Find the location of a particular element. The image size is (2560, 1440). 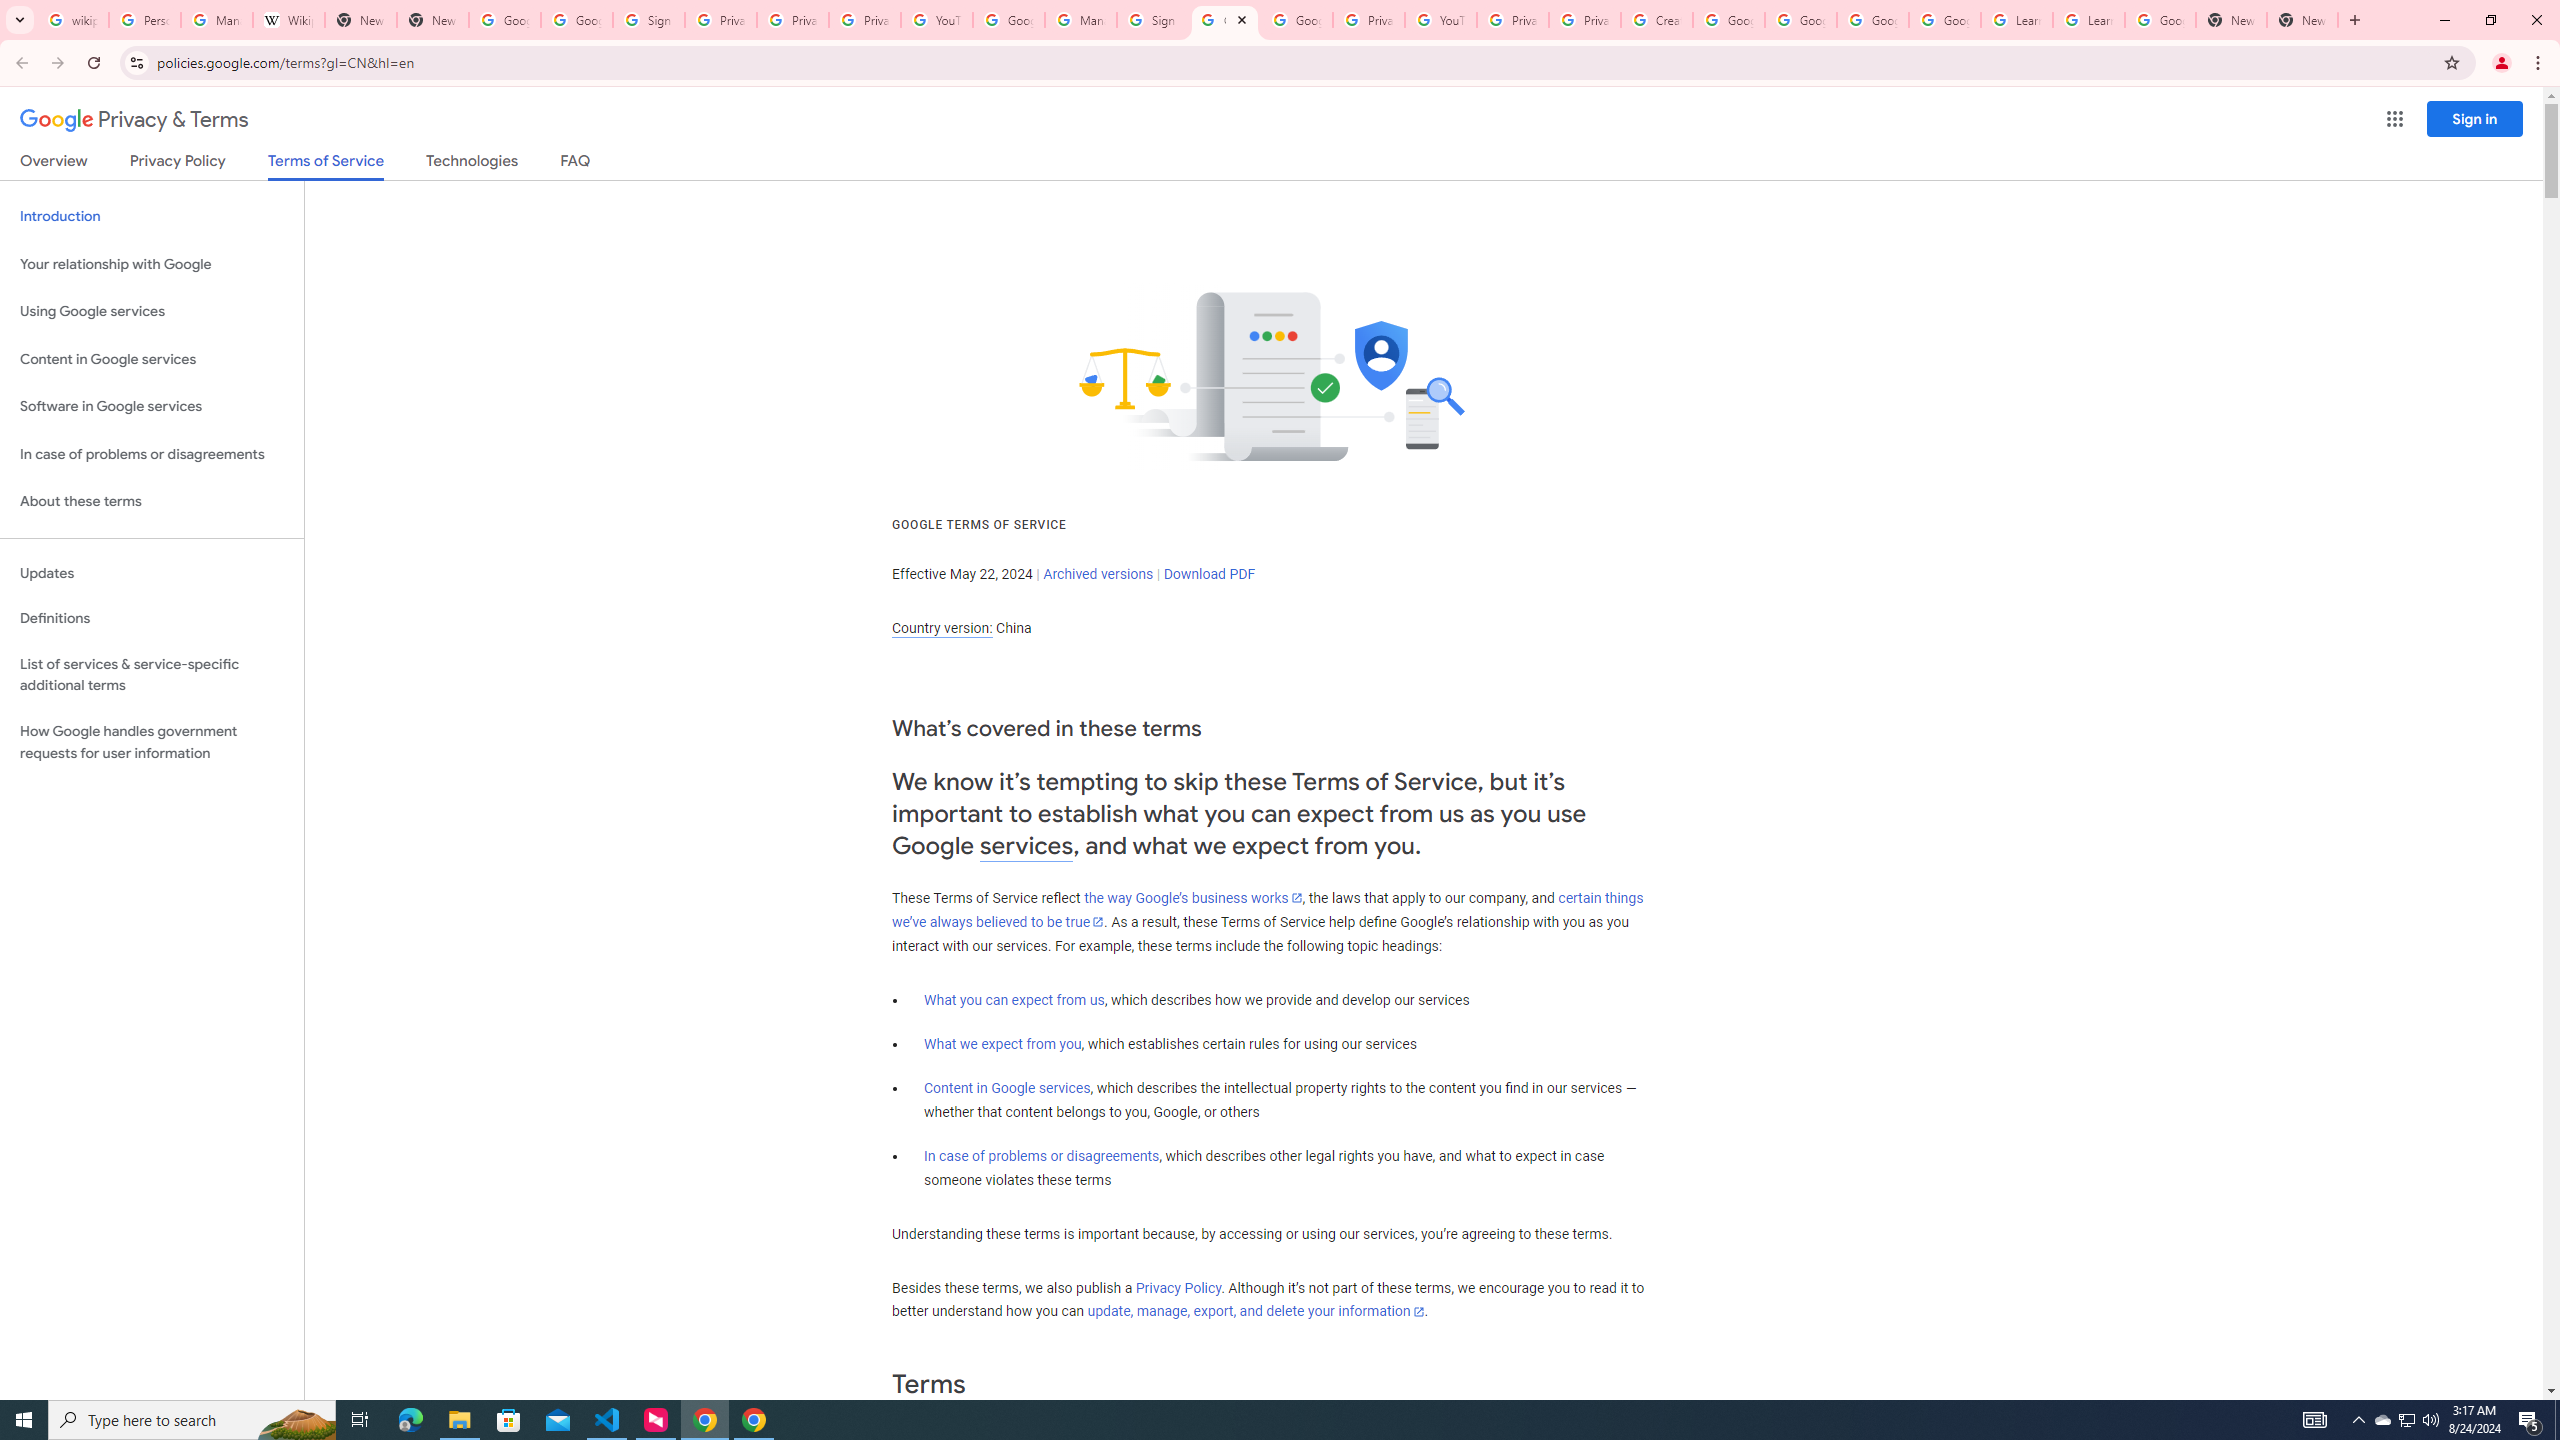

New Tab is located at coordinates (2230, 20).